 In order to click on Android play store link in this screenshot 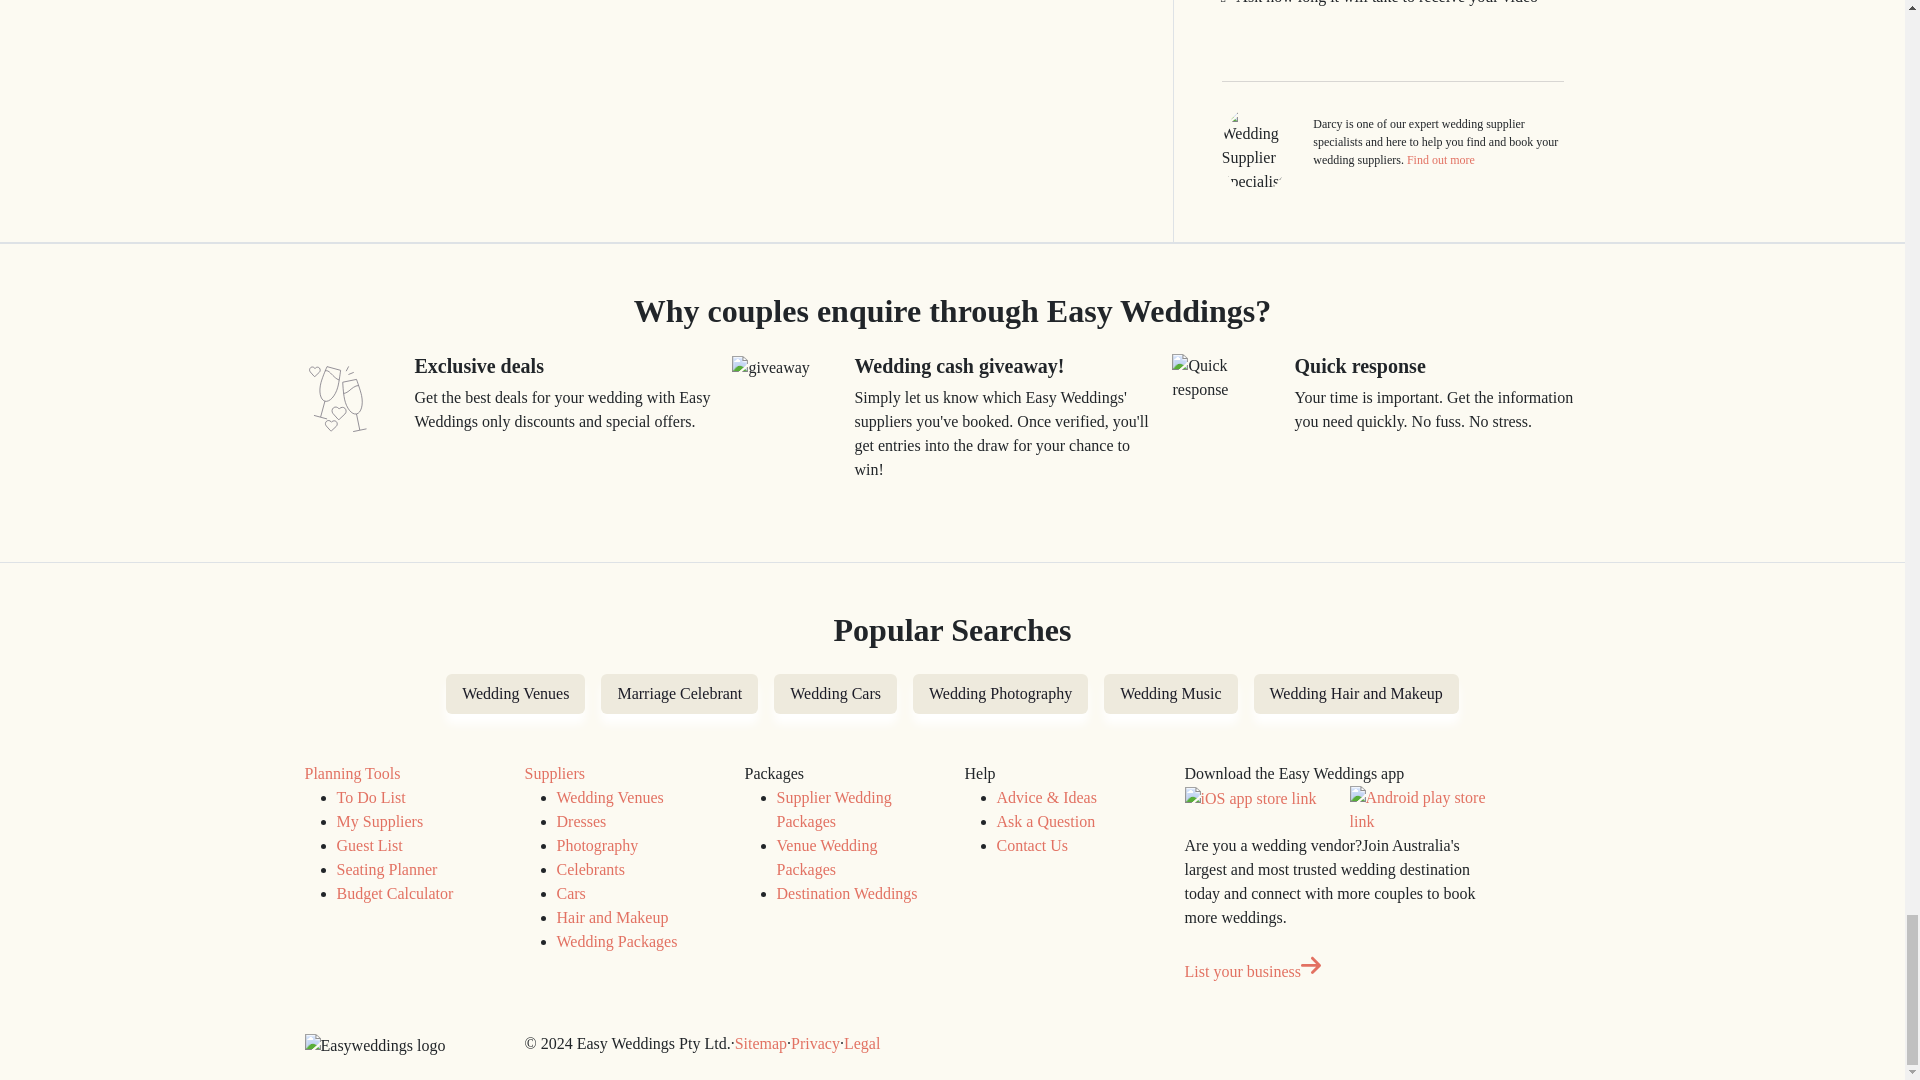, I will do `click(1420, 810)`.